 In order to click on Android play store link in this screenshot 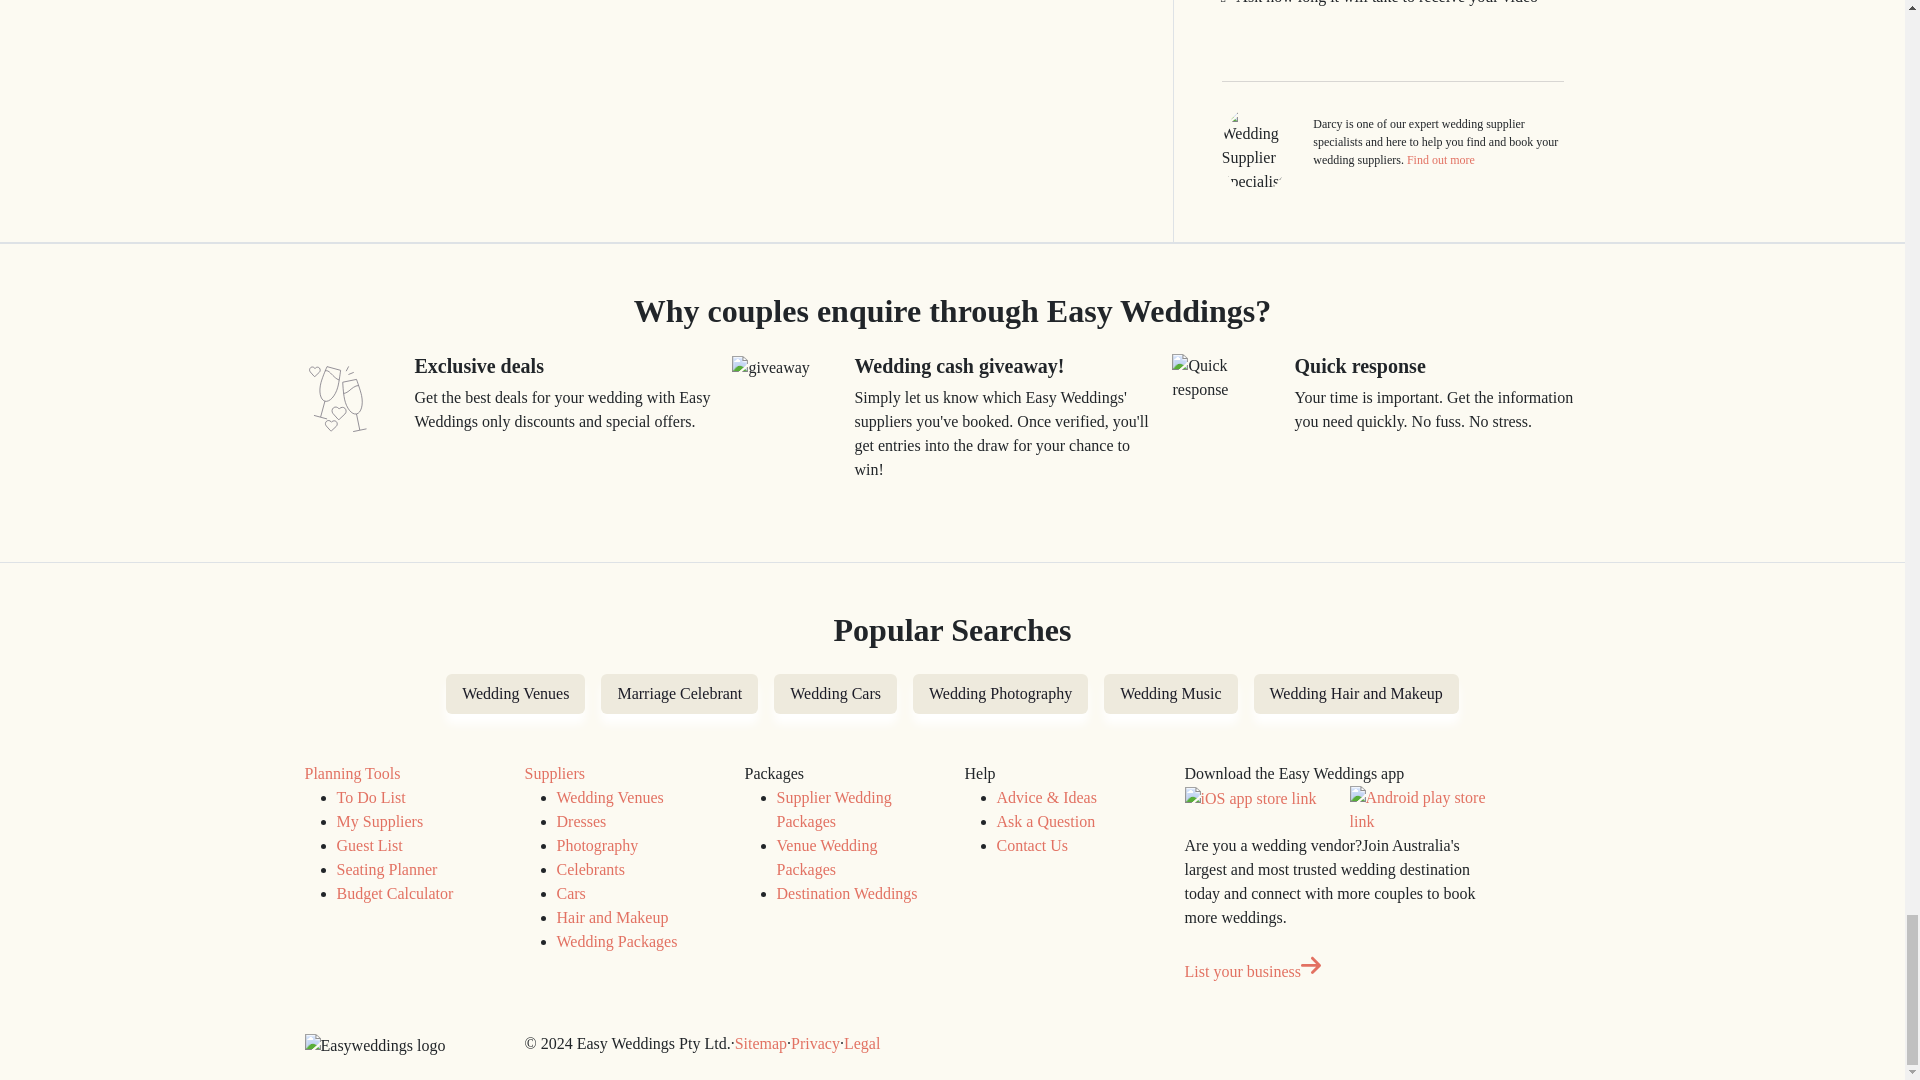, I will do `click(1420, 810)`.